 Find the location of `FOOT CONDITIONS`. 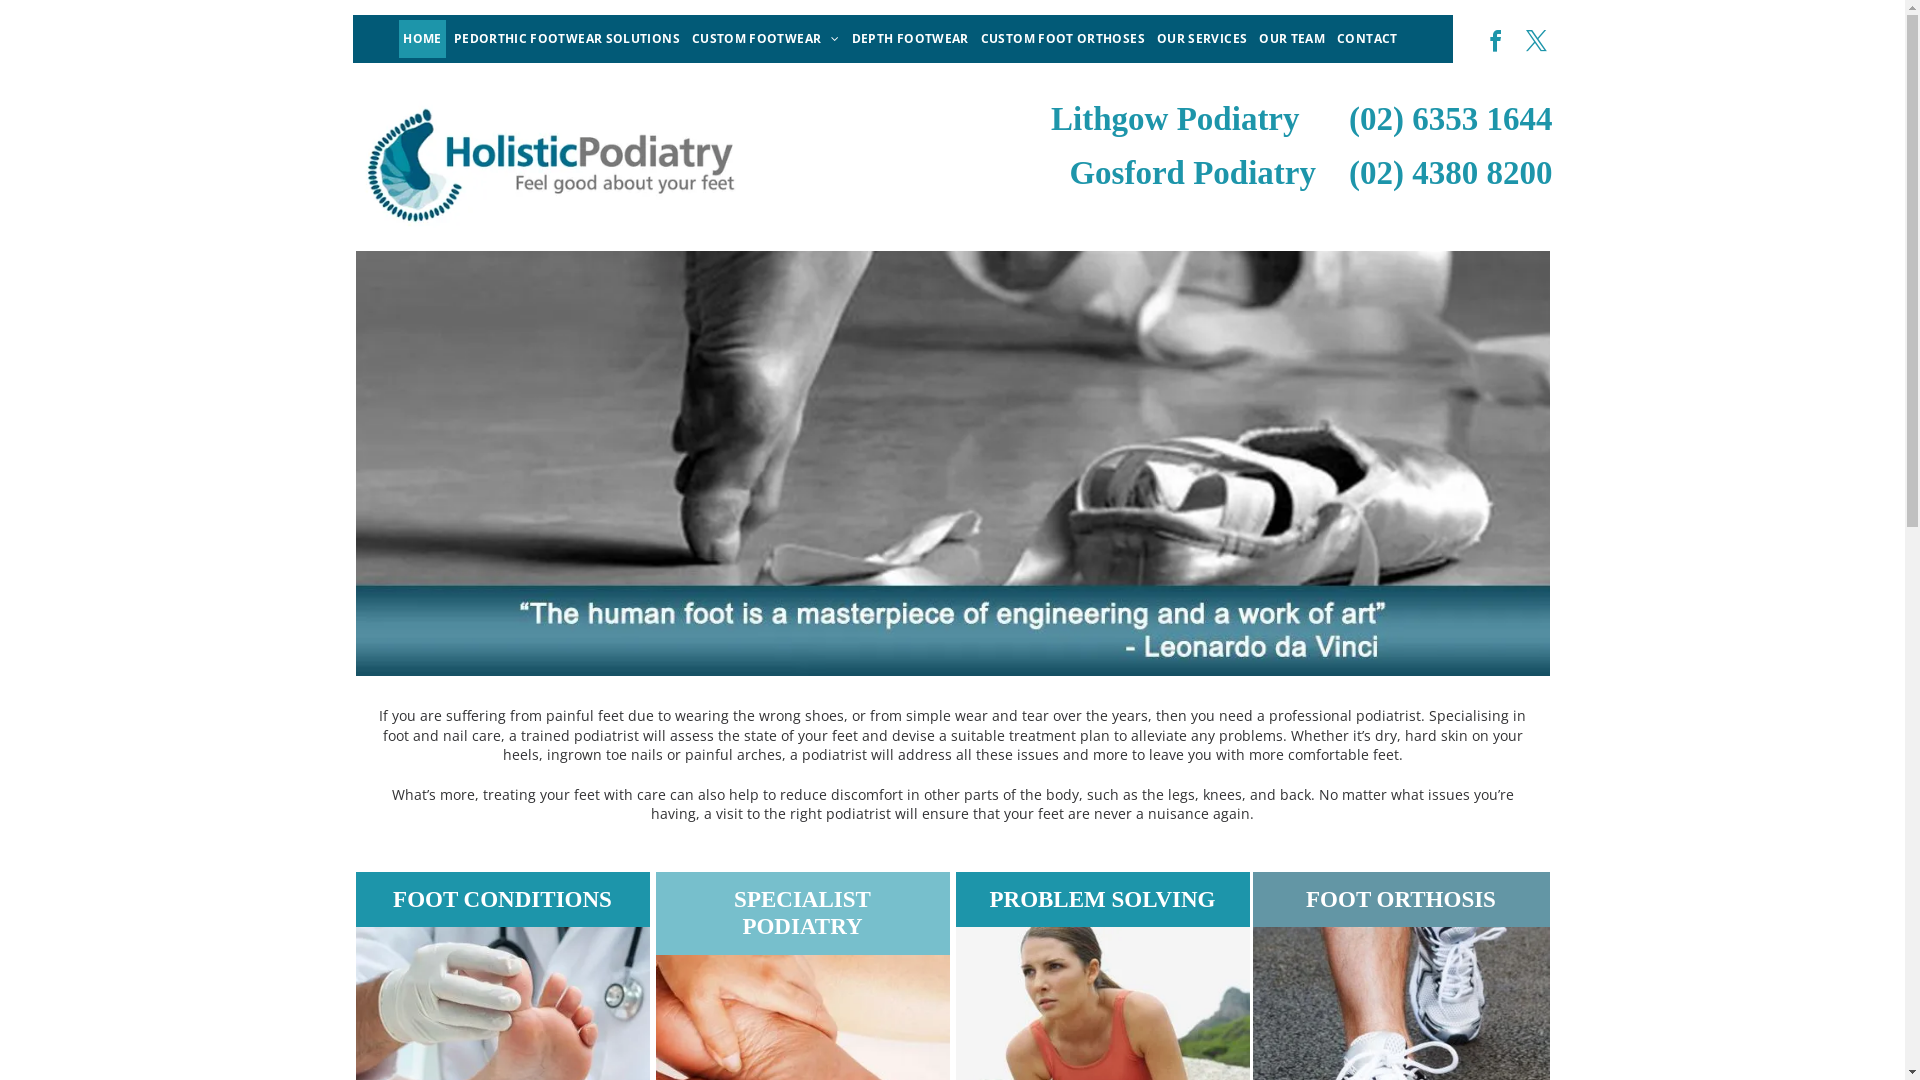

FOOT CONDITIONS is located at coordinates (502, 900).